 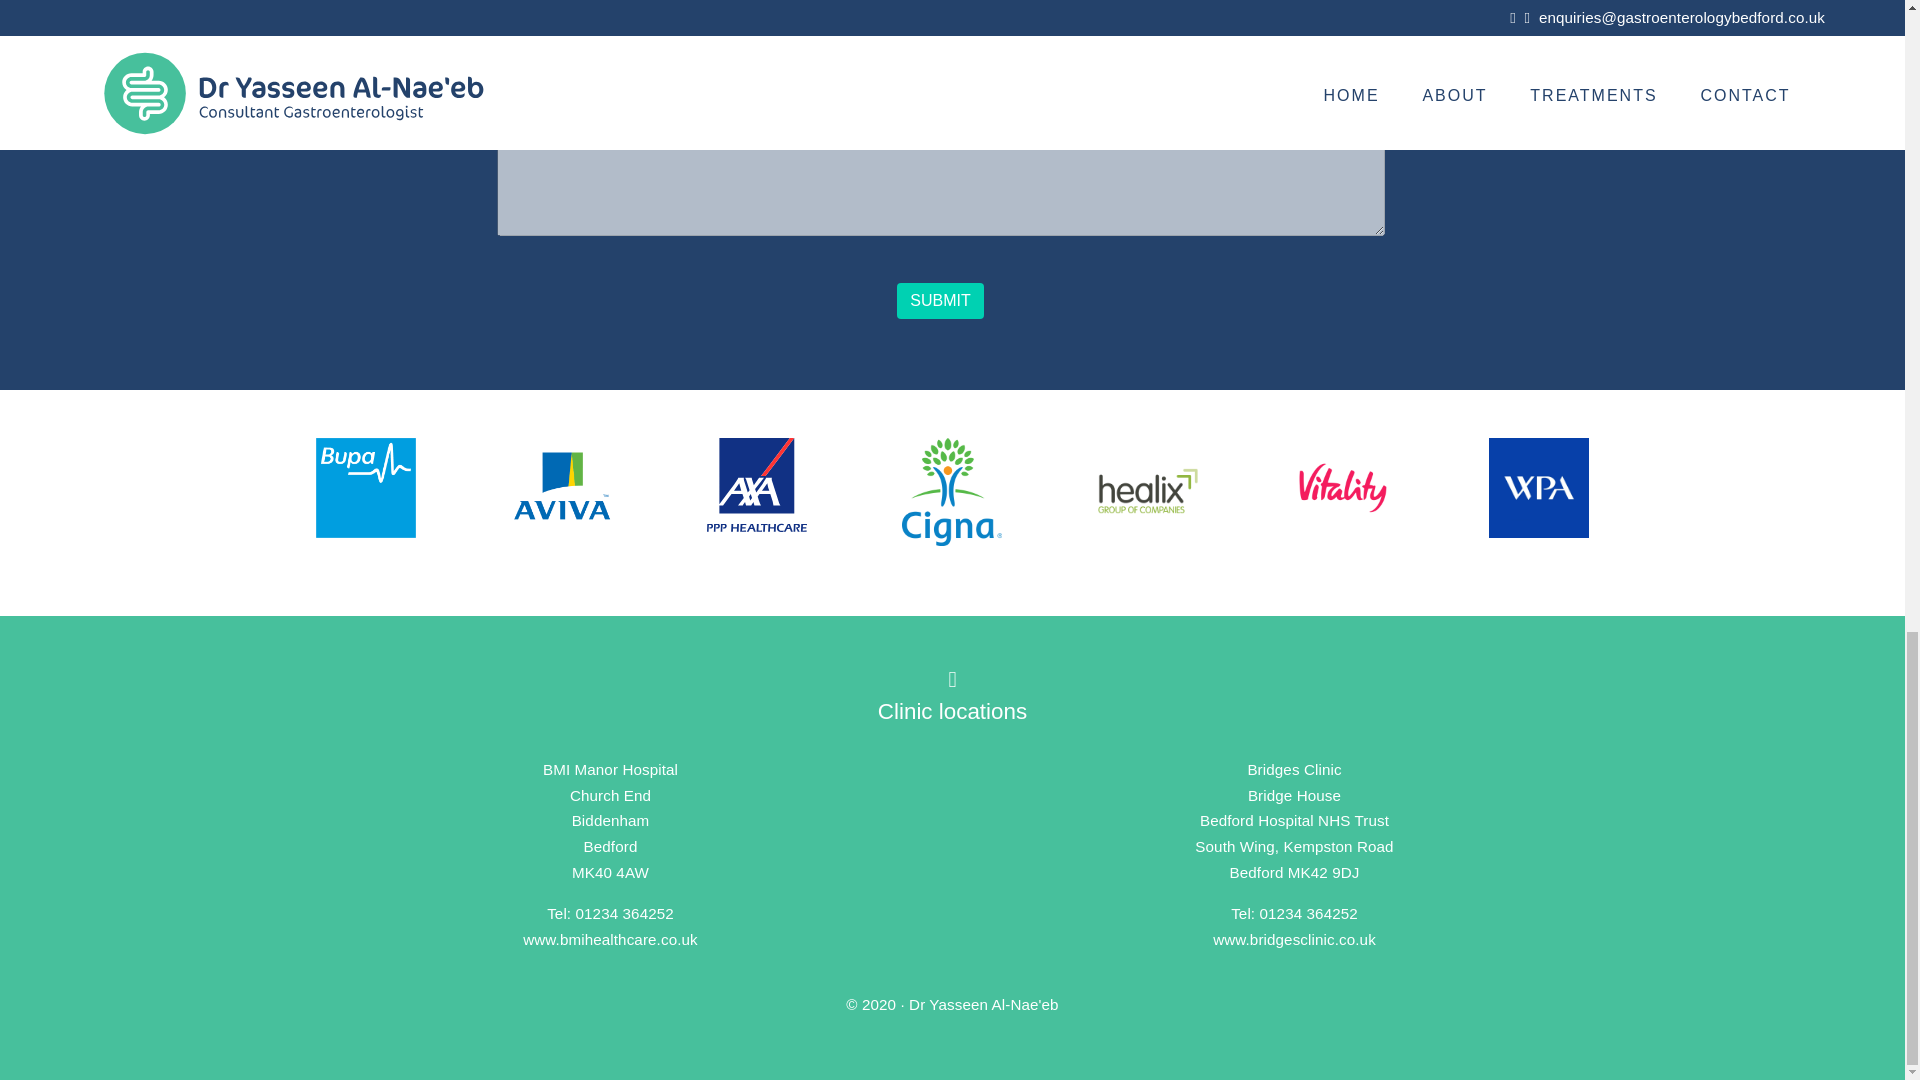 I want to click on www.bmihealthcare.co.uk, so click(x=610, y=939).